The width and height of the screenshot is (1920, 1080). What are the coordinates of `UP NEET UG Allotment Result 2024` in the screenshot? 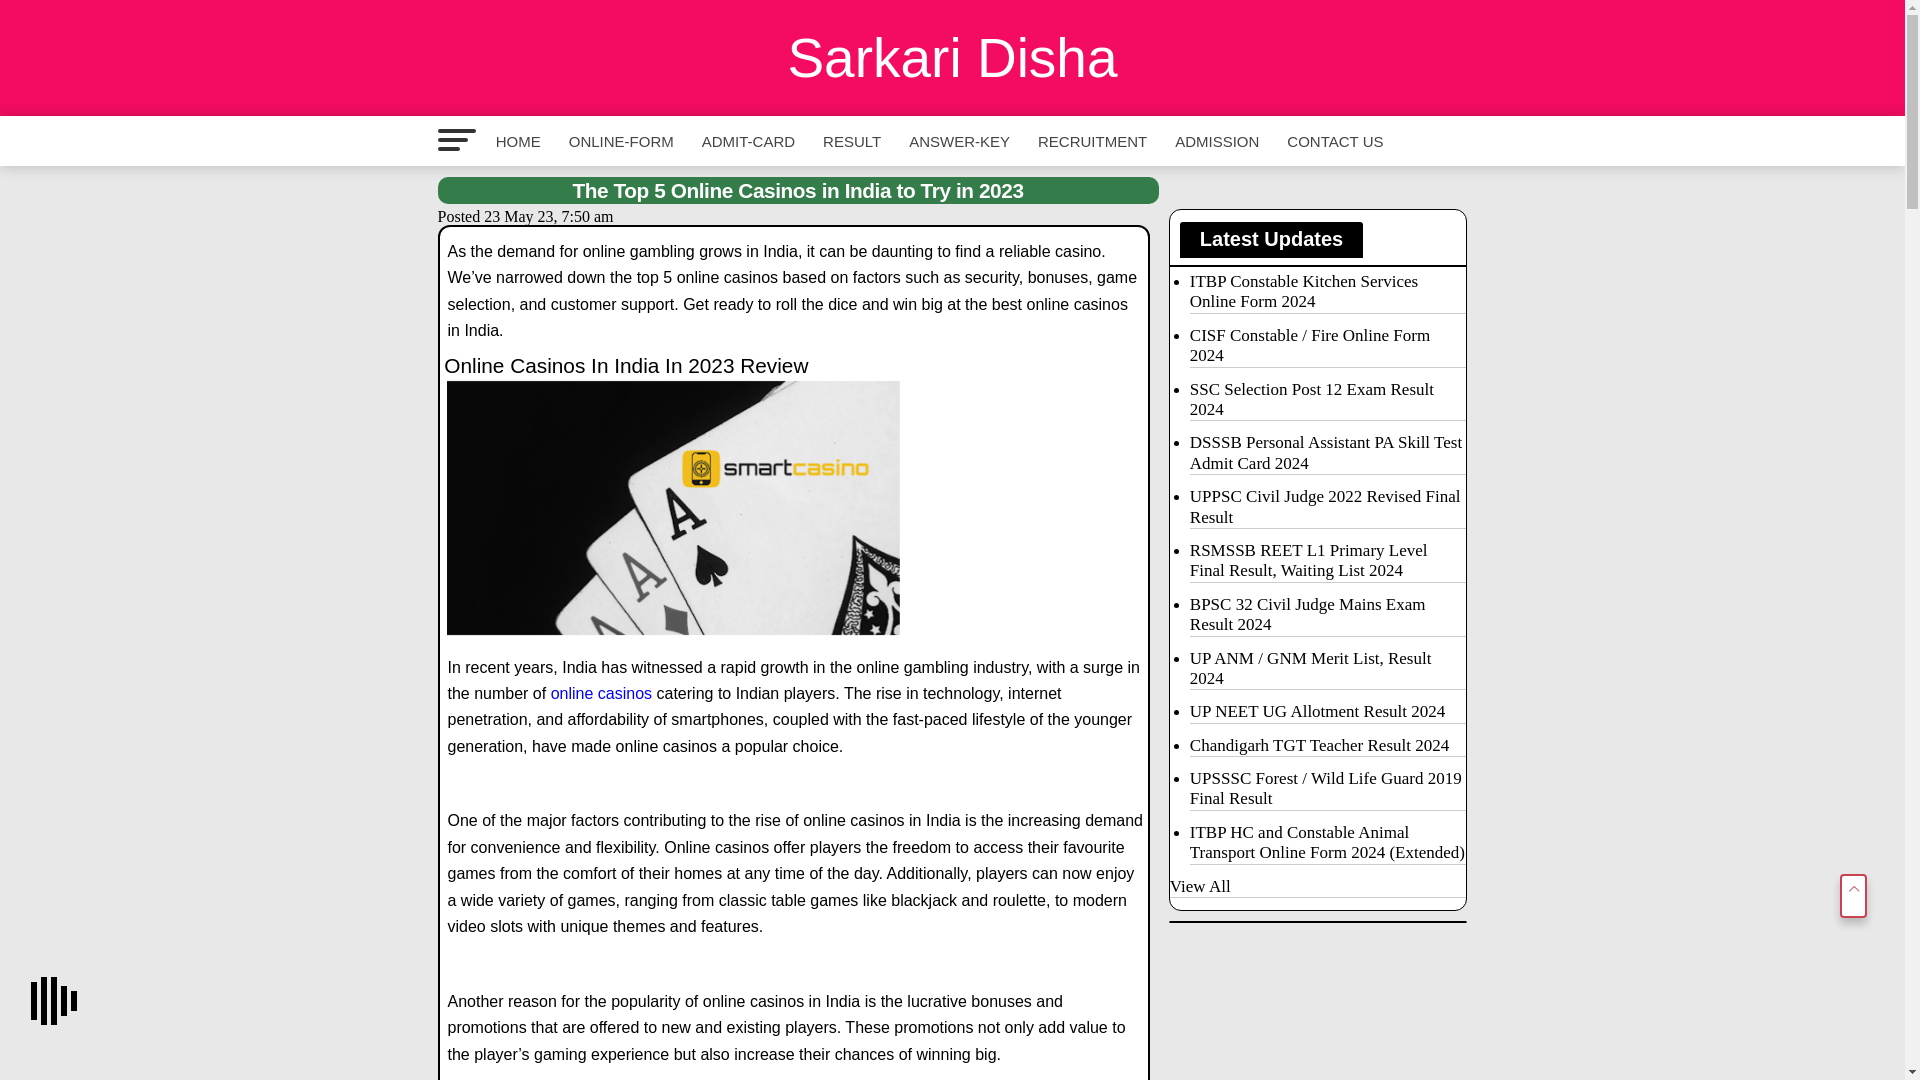 It's located at (1328, 712).